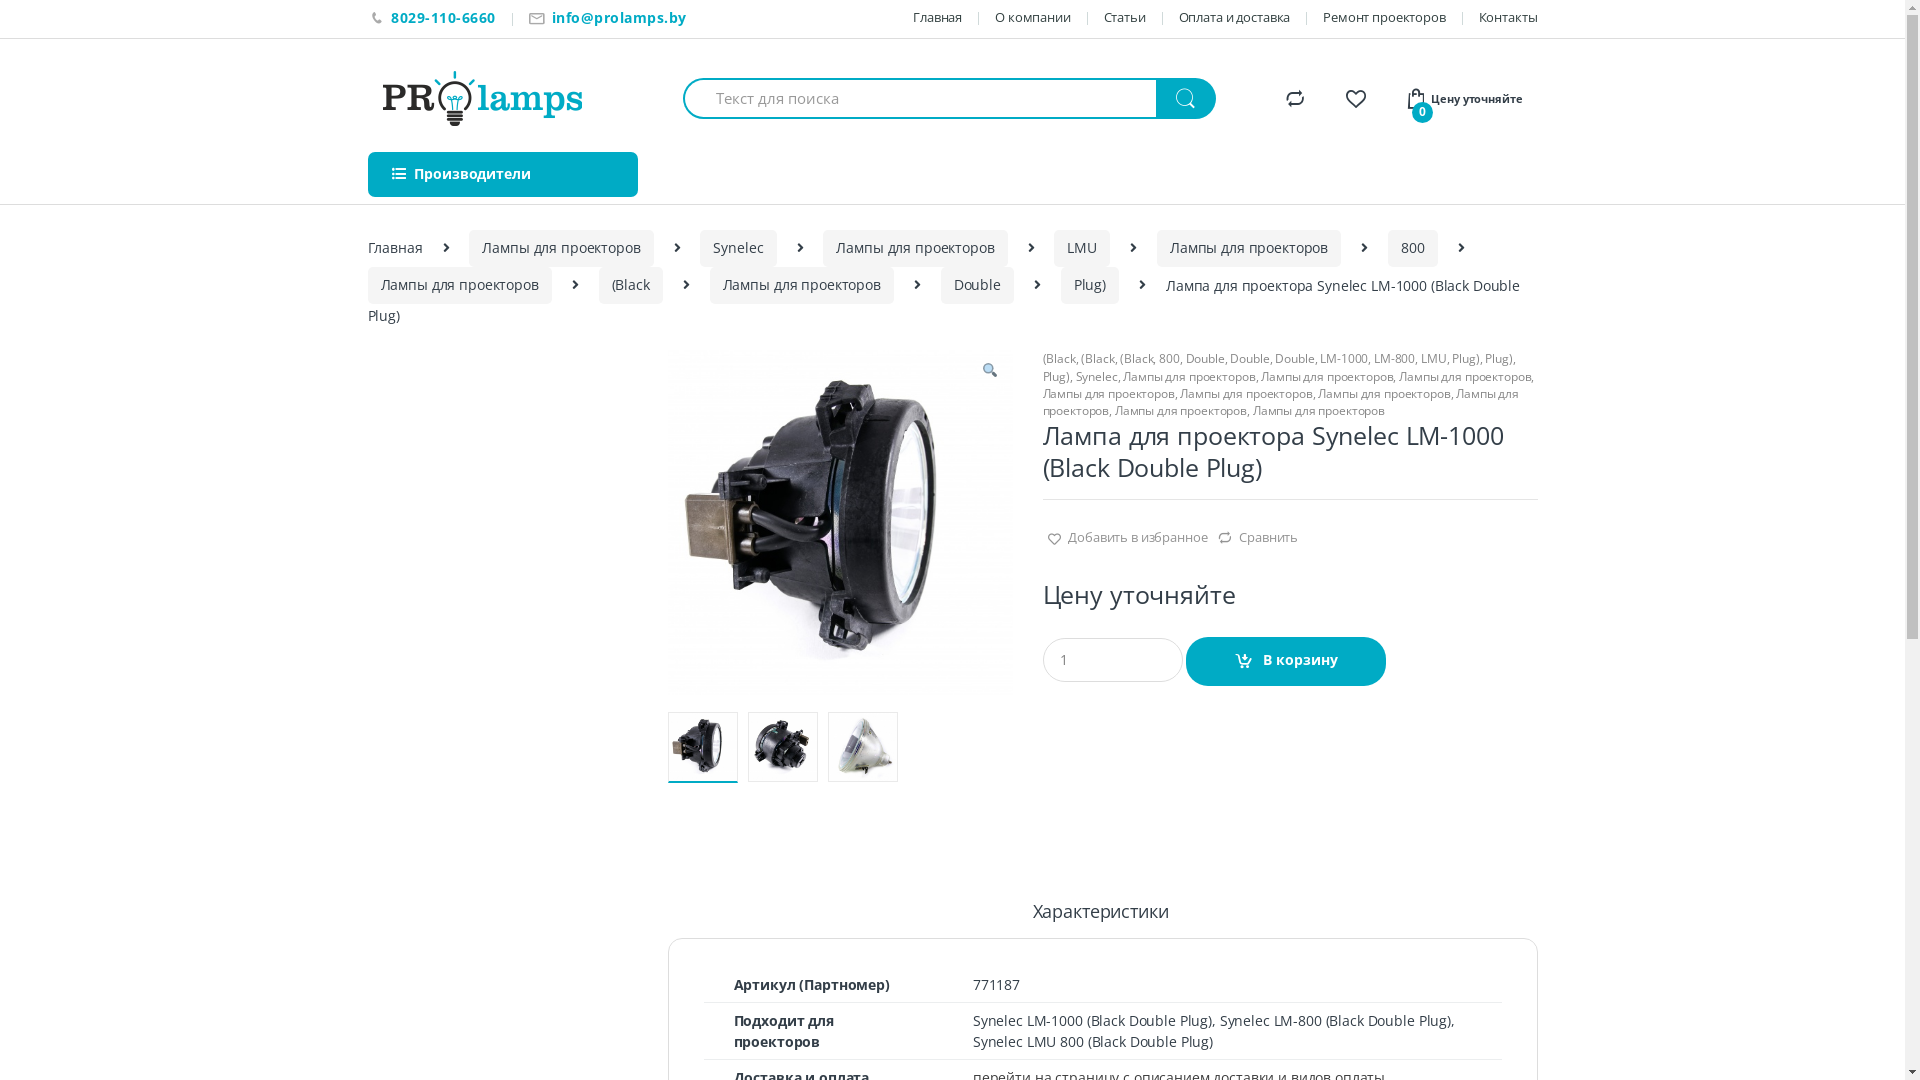  What do you see at coordinates (1466, 358) in the screenshot?
I see `Plug)` at bounding box center [1466, 358].